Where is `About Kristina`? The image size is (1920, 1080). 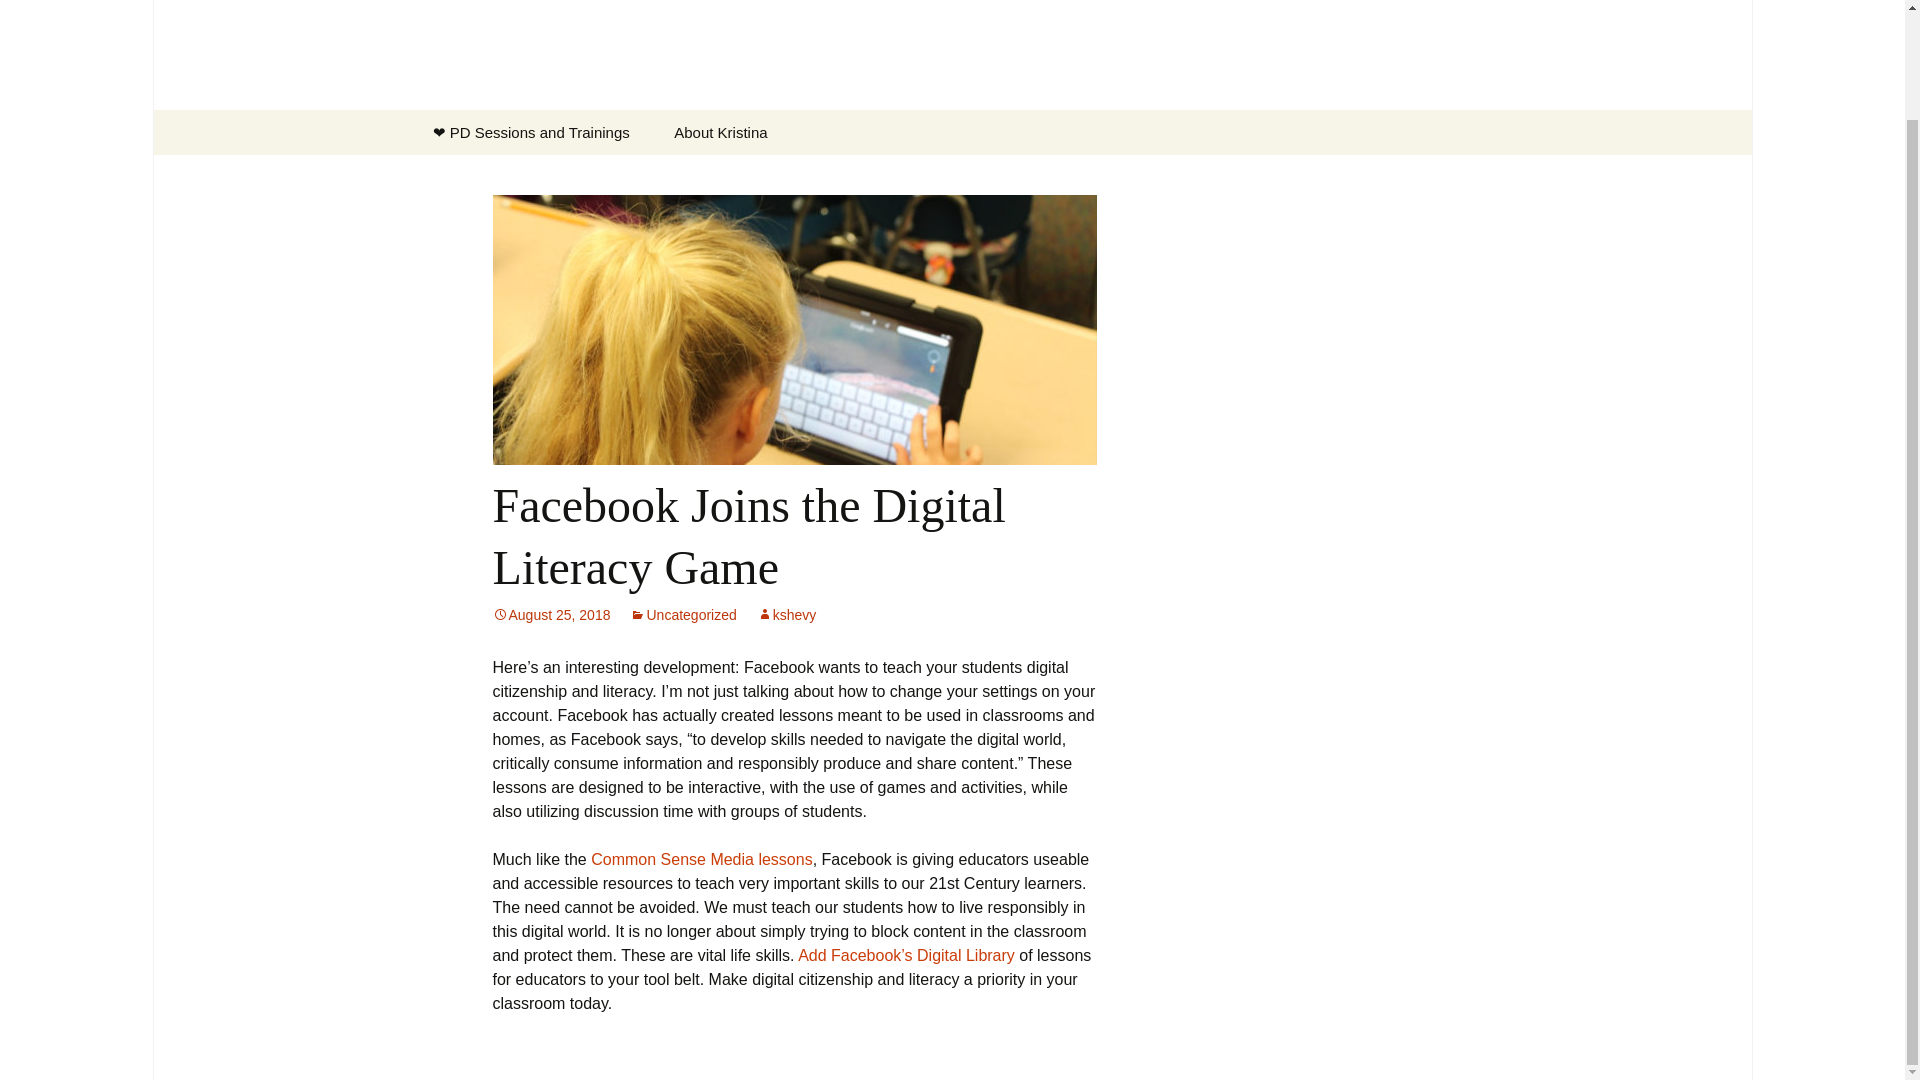 About Kristina is located at coordinates (720, 132).